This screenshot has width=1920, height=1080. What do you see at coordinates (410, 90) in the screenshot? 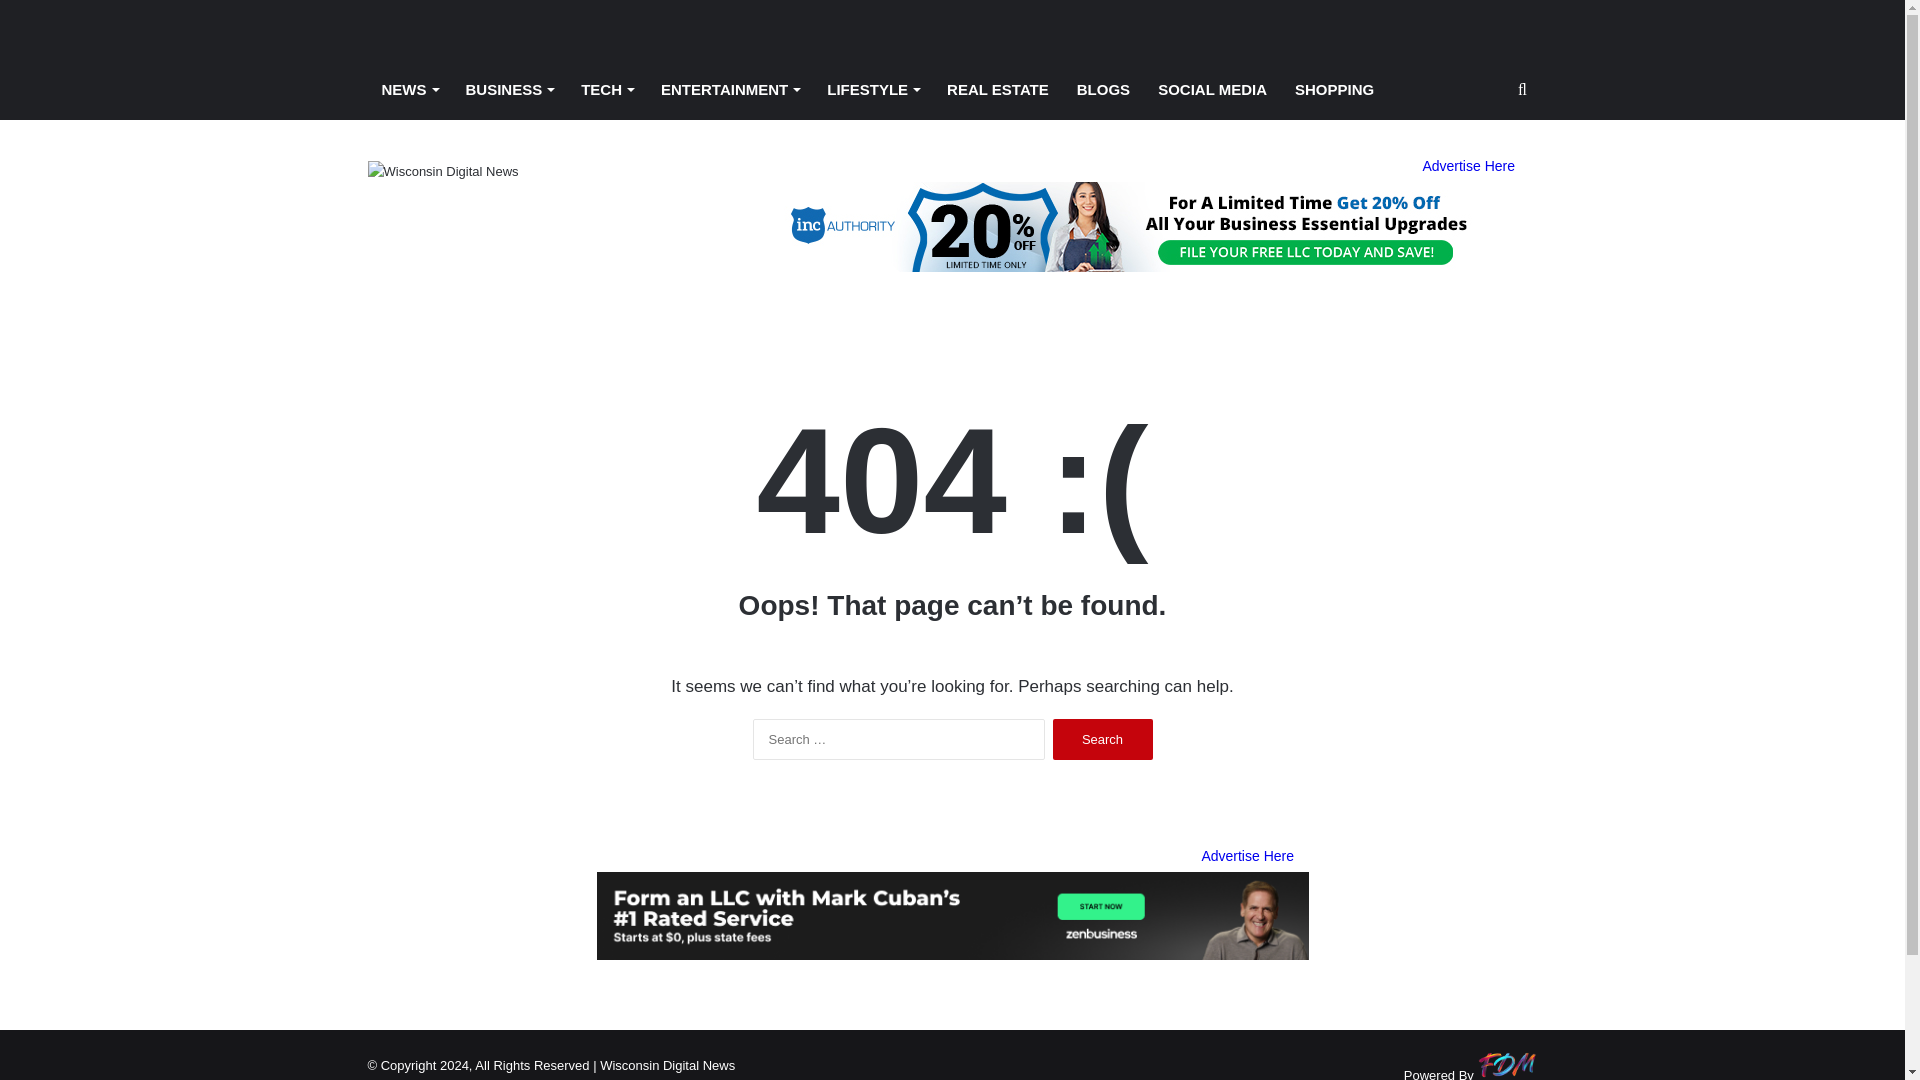
I see `NEWS` at bounding box center [410, 90].